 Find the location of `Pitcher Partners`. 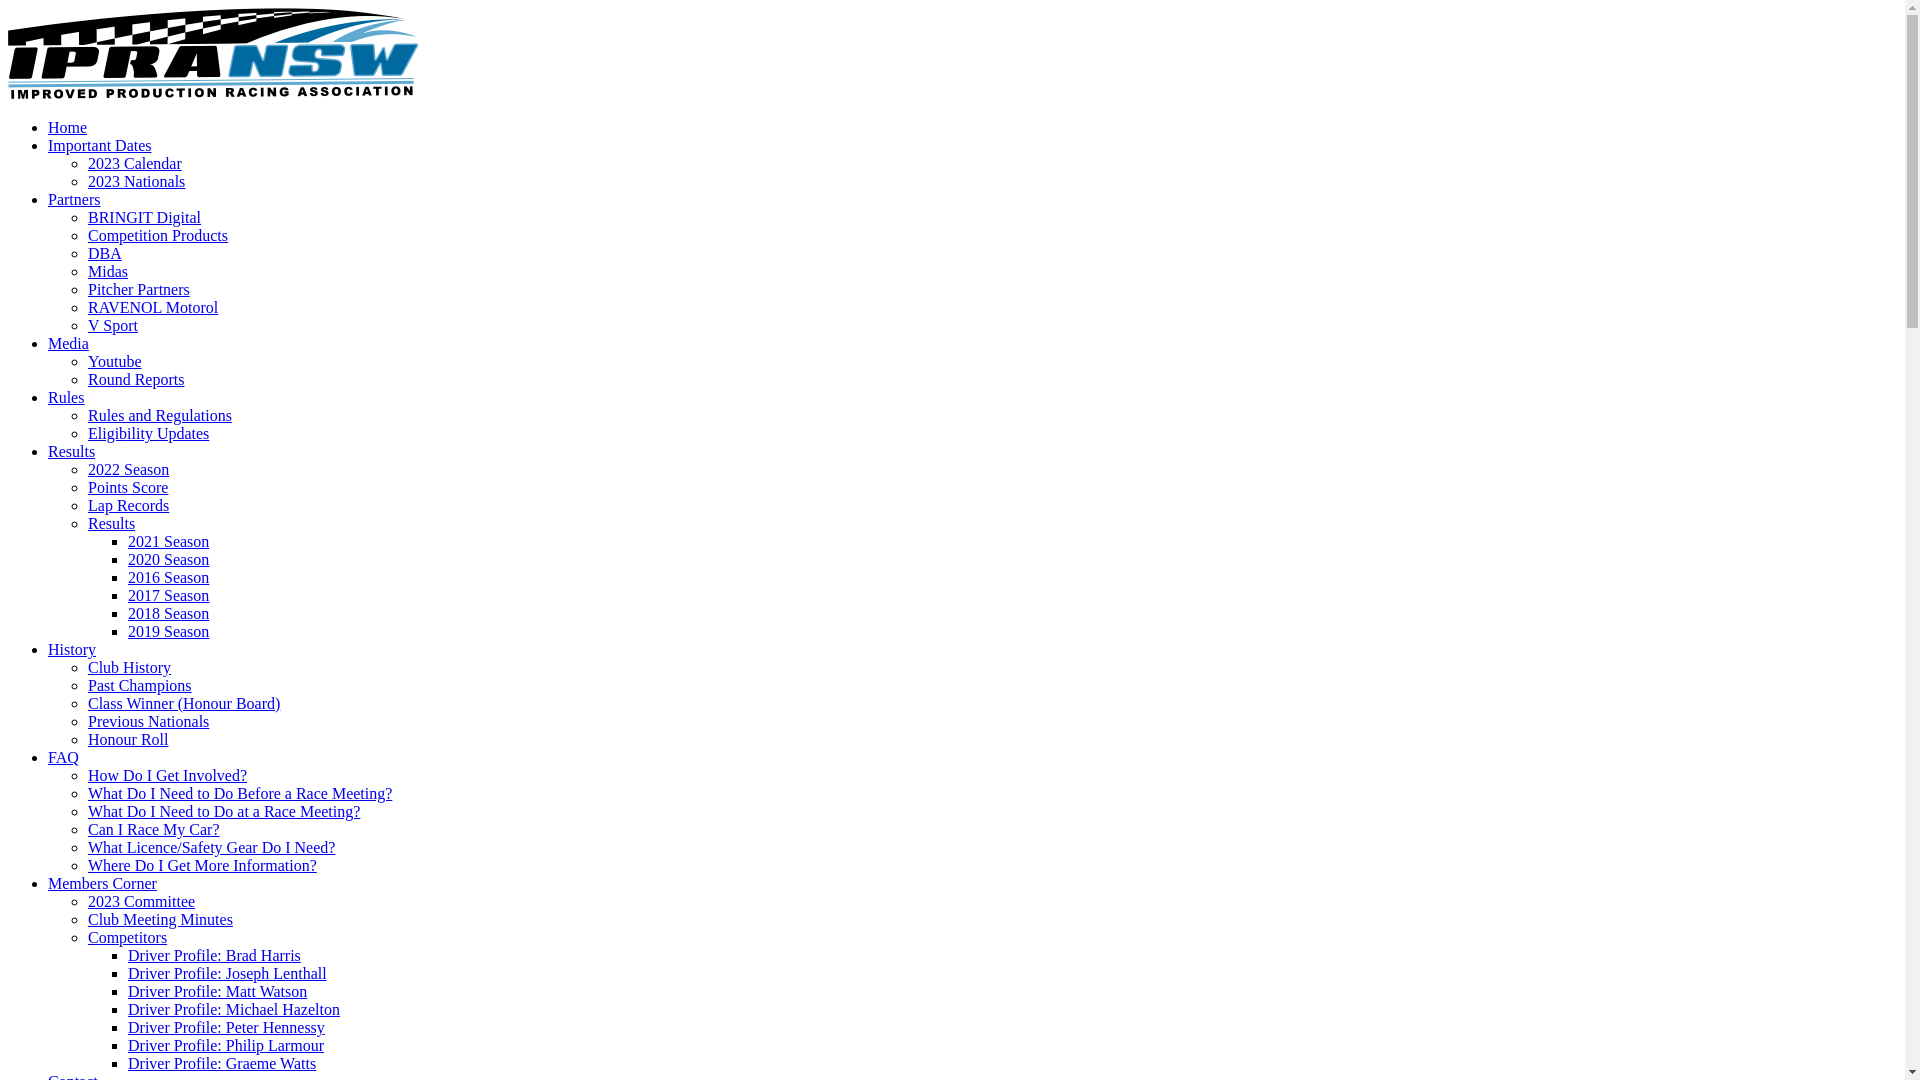

Pitcher Partners is located at coordinates (139, 290).